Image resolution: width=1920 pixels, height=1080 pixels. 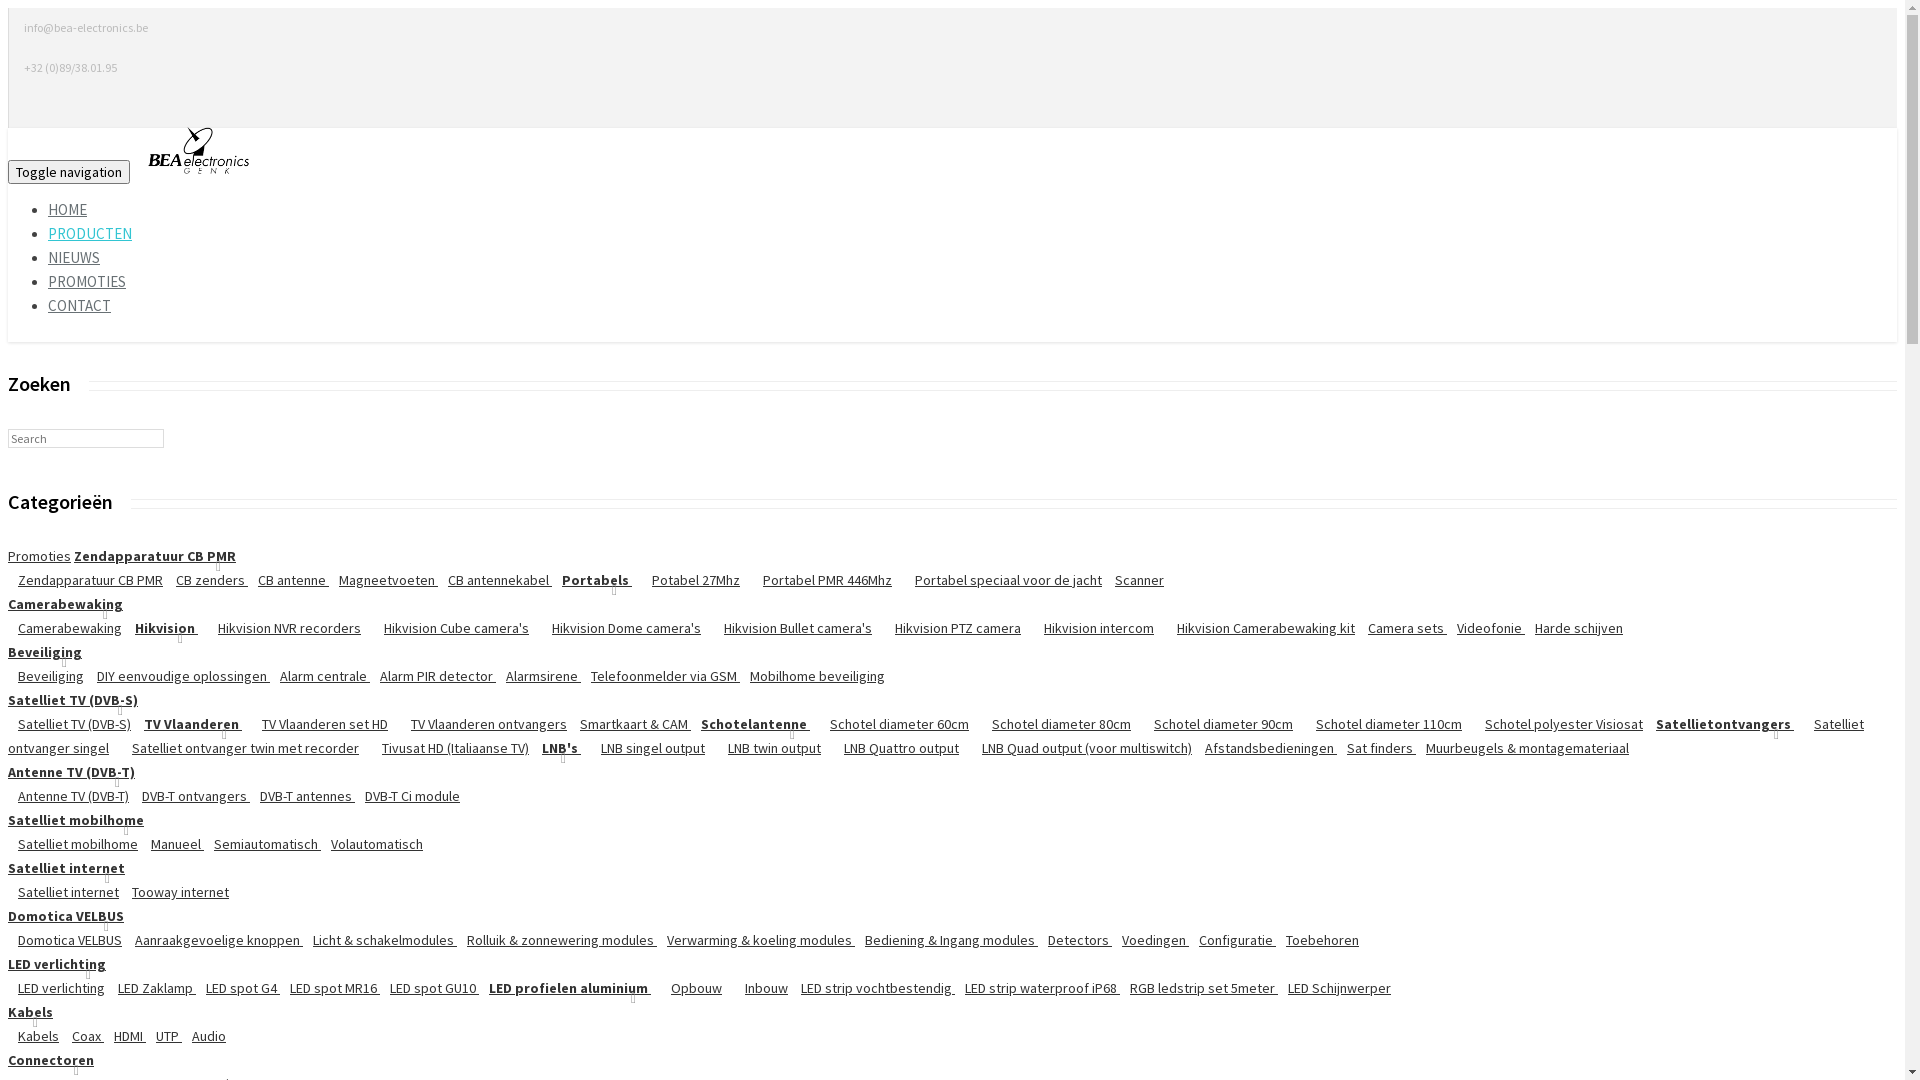 I want to click on Potabel 27Mhz, so click(x=686, y=580).